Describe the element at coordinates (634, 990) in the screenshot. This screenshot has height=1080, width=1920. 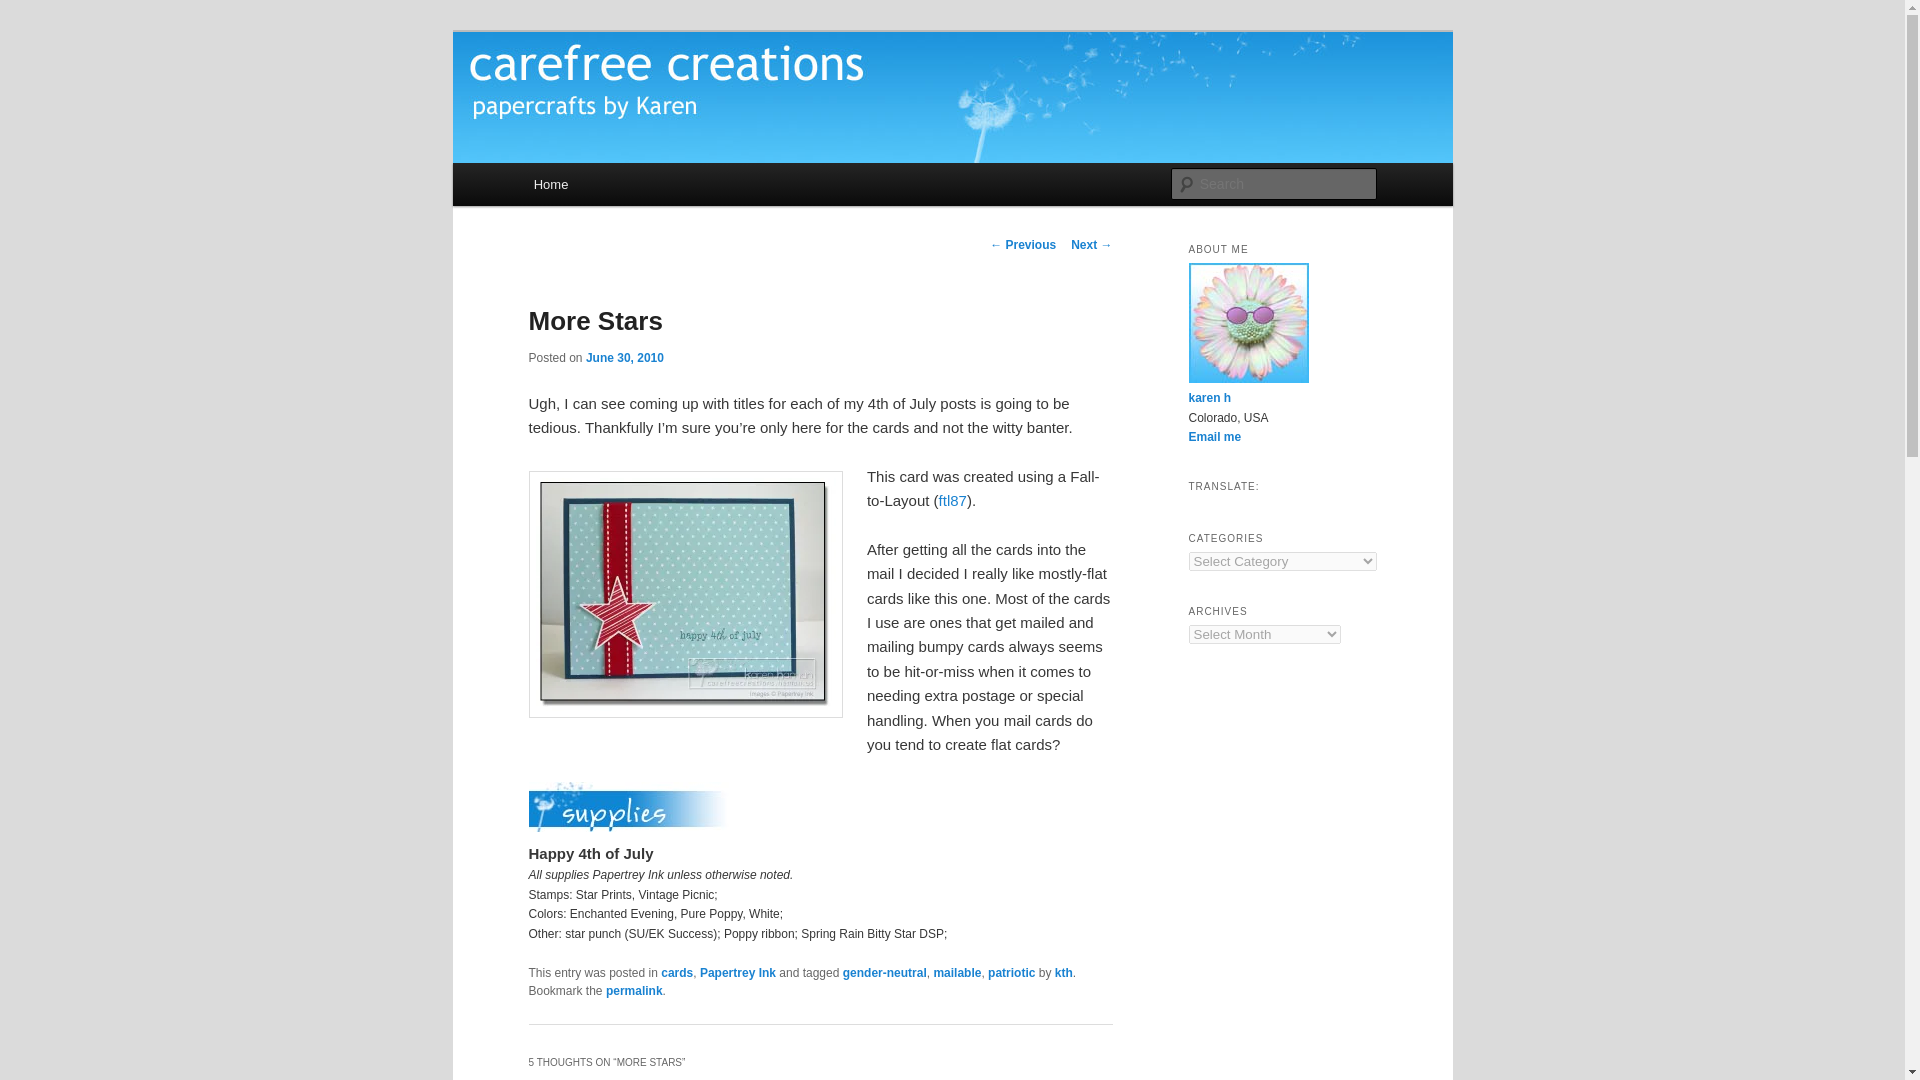
I see `permalink` at that location.